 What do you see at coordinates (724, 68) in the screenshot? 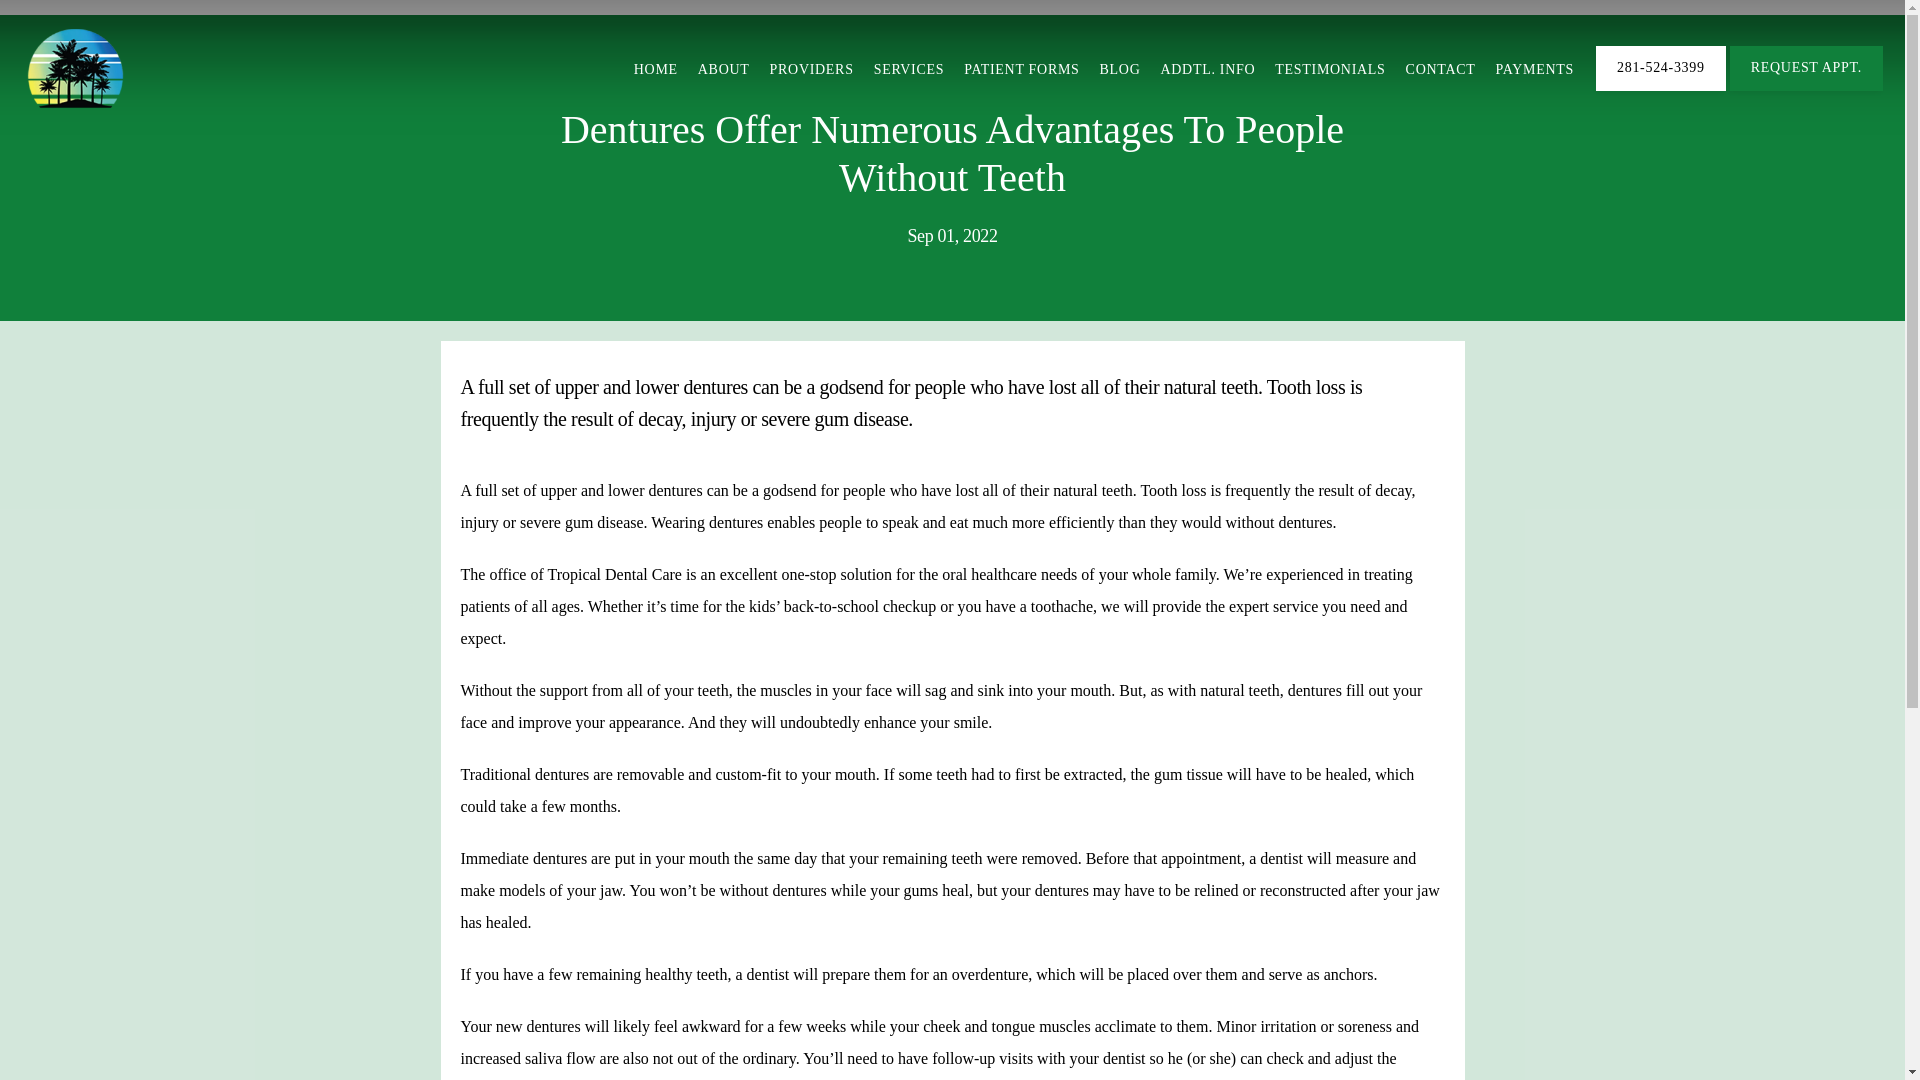
I see `ABOUT` at bounding box center [724, 68].